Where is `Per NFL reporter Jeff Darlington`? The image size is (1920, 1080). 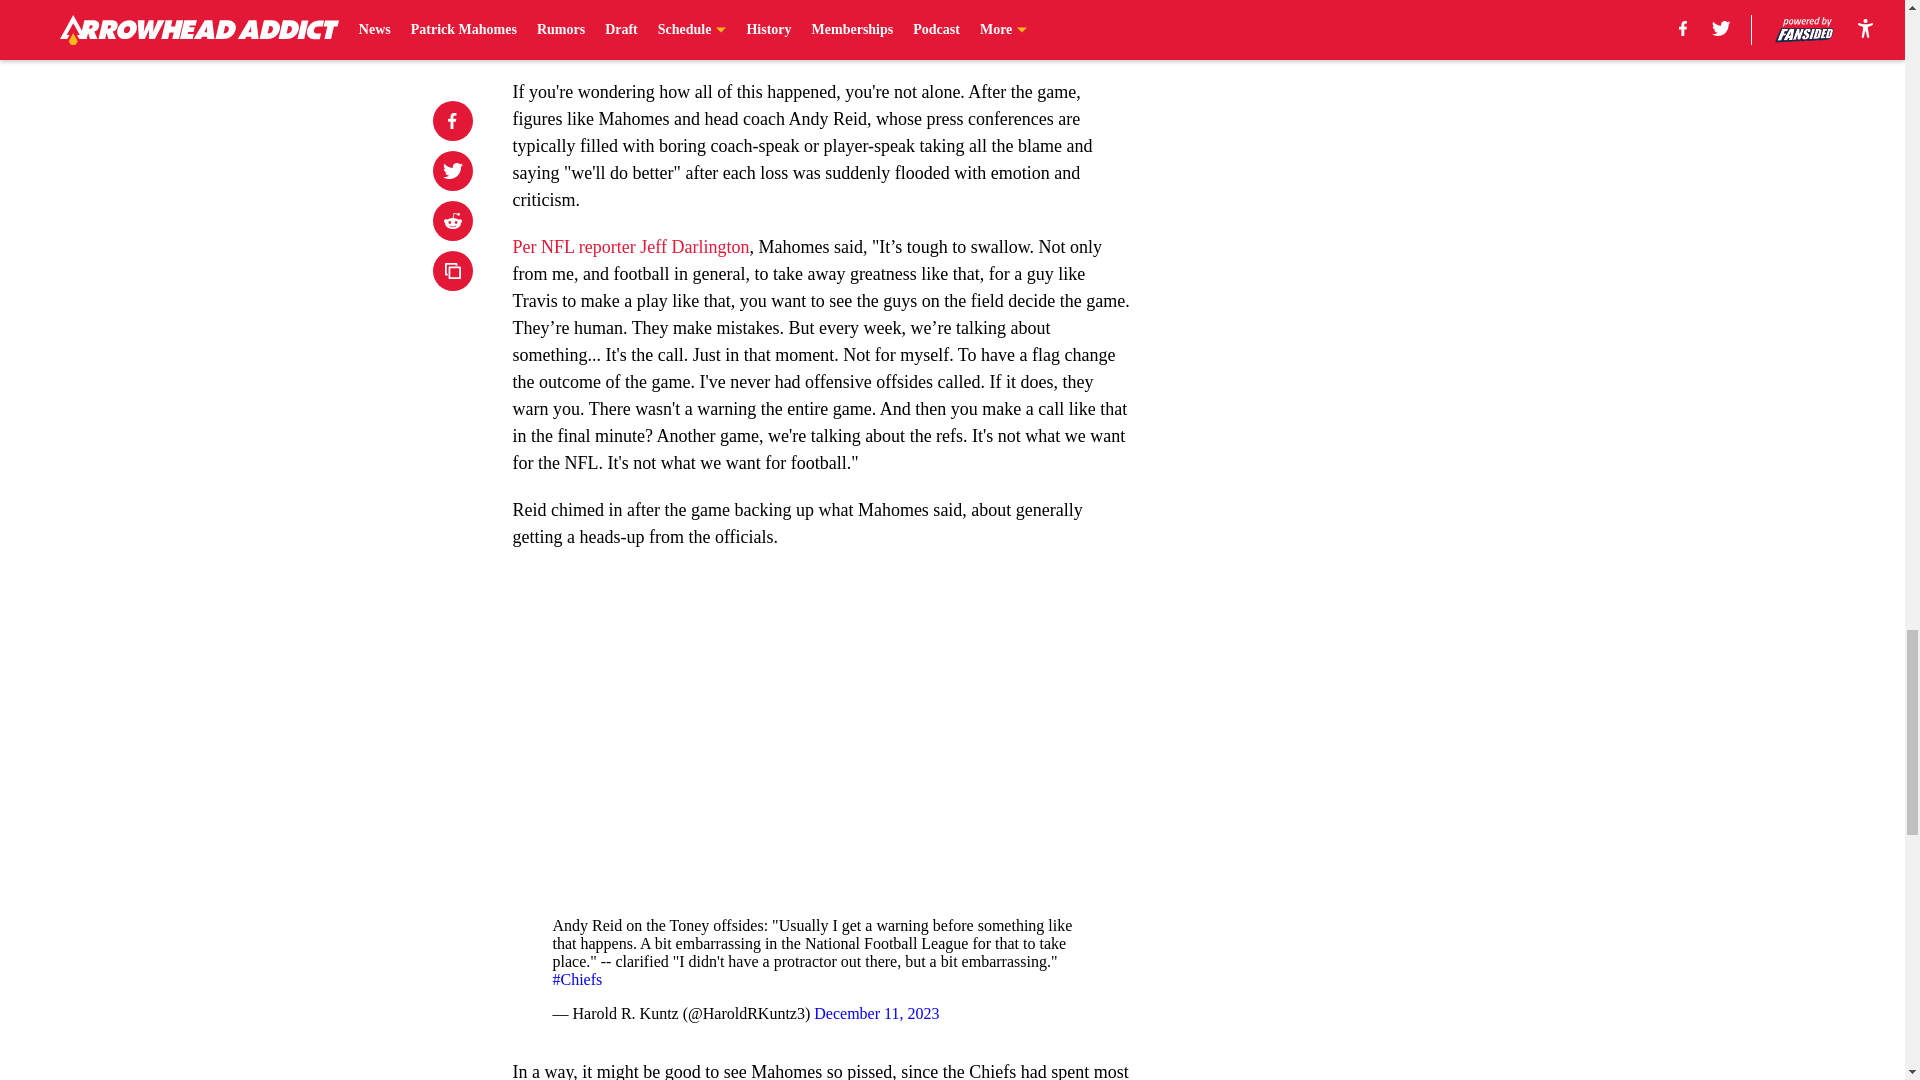 Per NFL reporter Jeff Darlington is located at coordinates (630, 246).